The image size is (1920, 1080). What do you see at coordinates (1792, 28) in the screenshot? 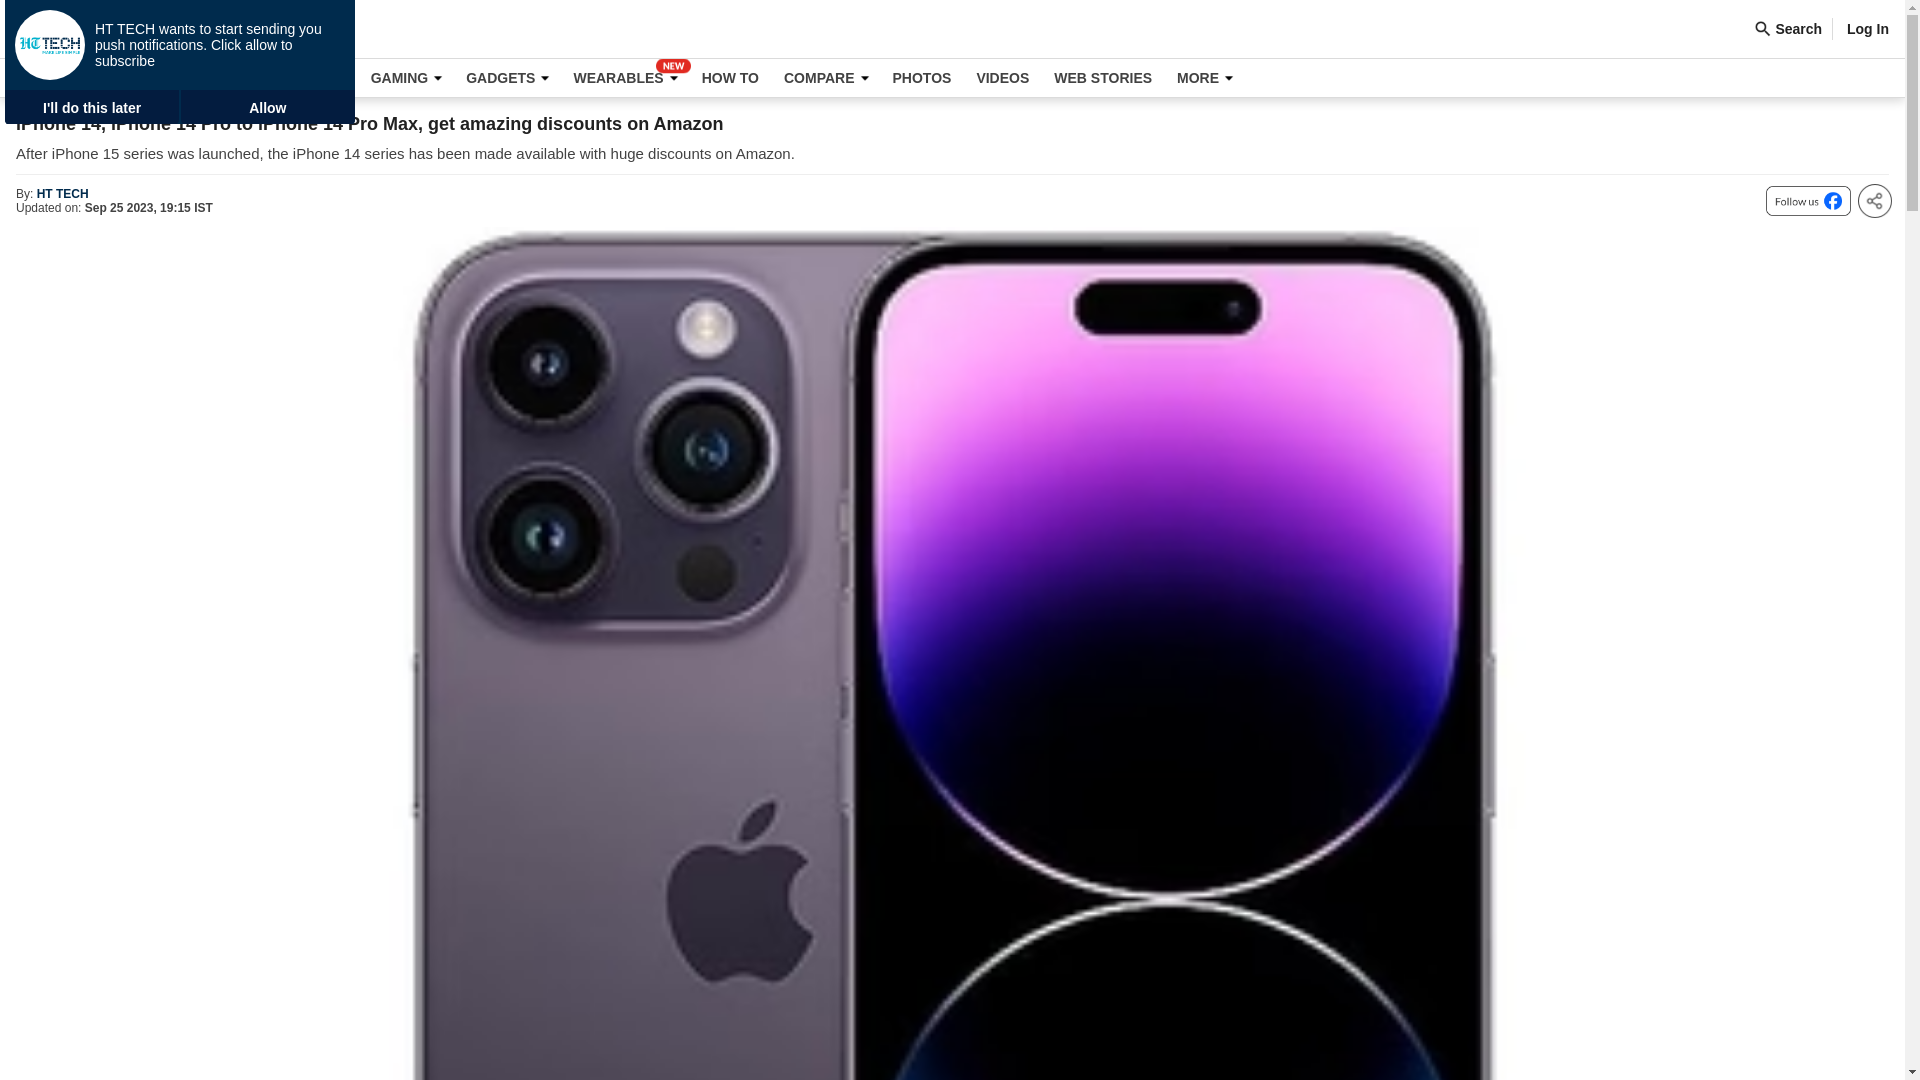
I see `Search` at bounding box center [1792, 28].